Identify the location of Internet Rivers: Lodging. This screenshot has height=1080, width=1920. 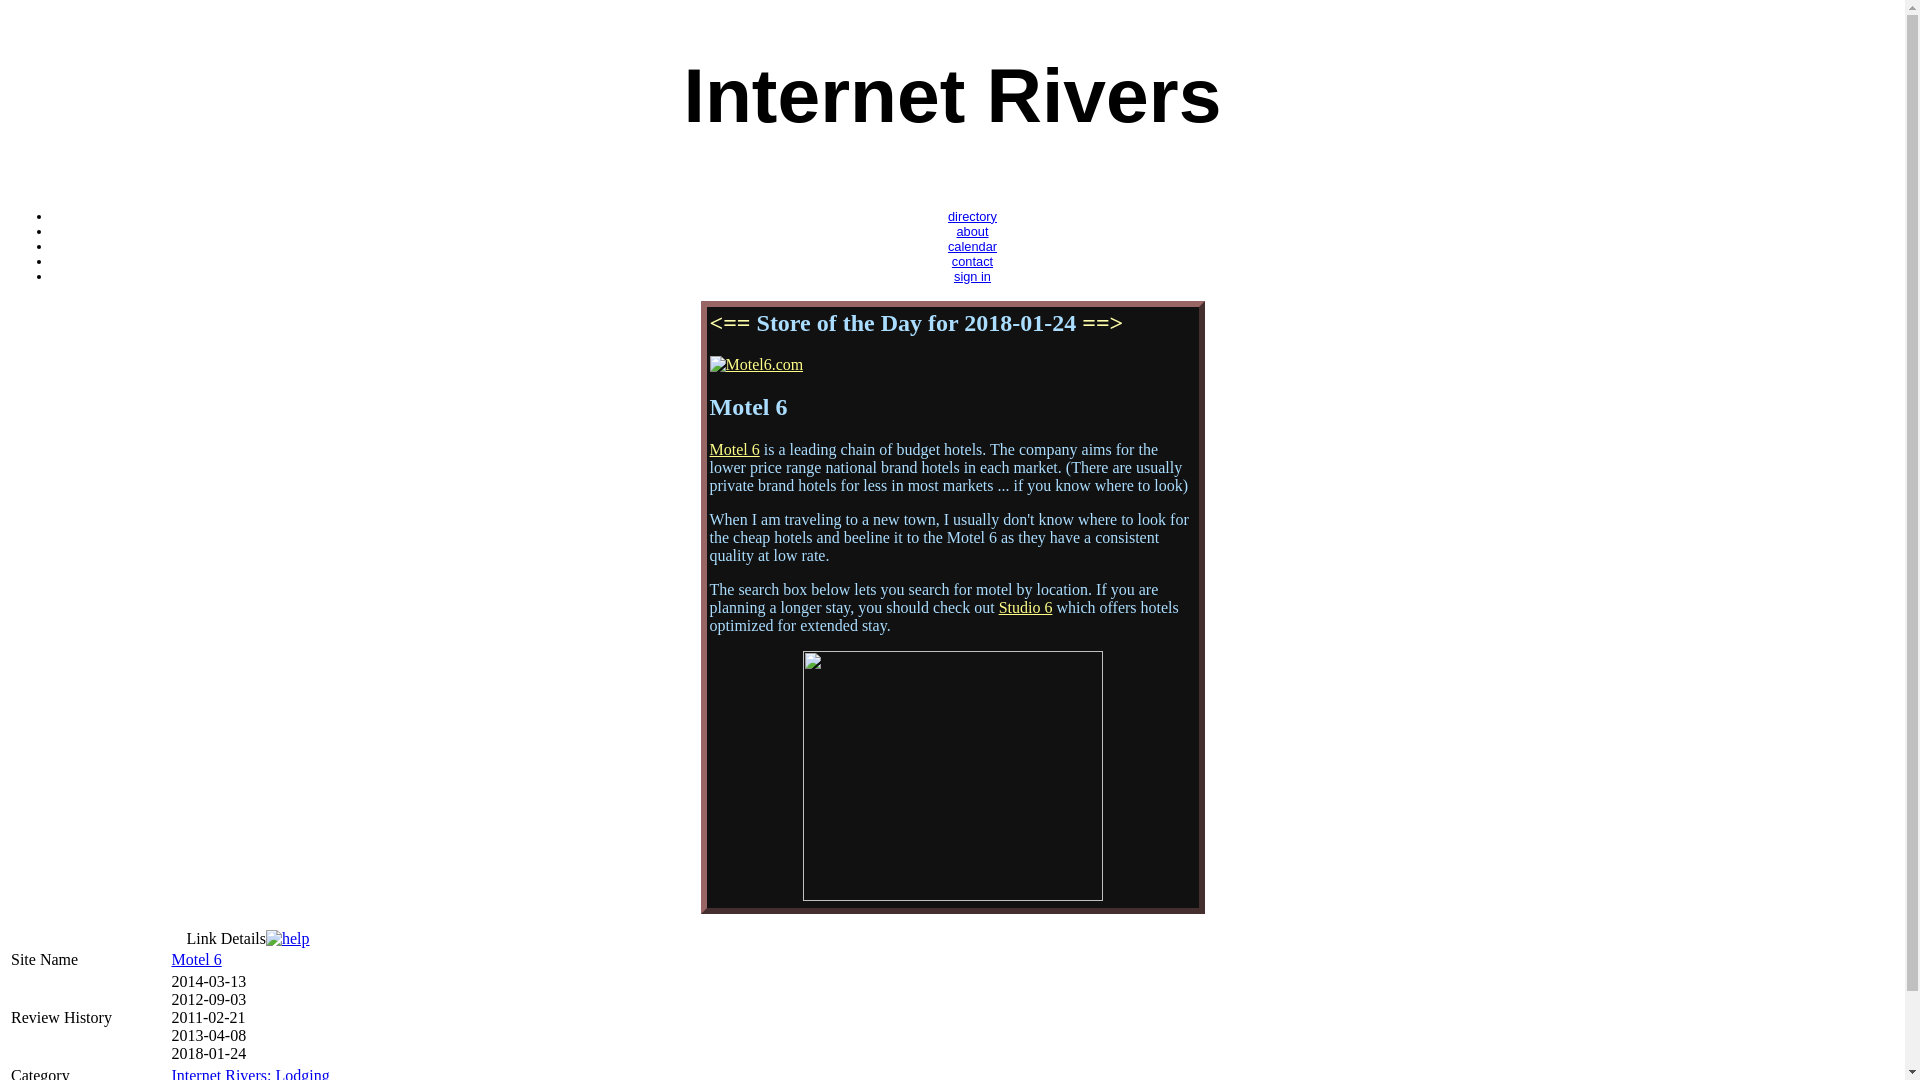
(249, 1074).